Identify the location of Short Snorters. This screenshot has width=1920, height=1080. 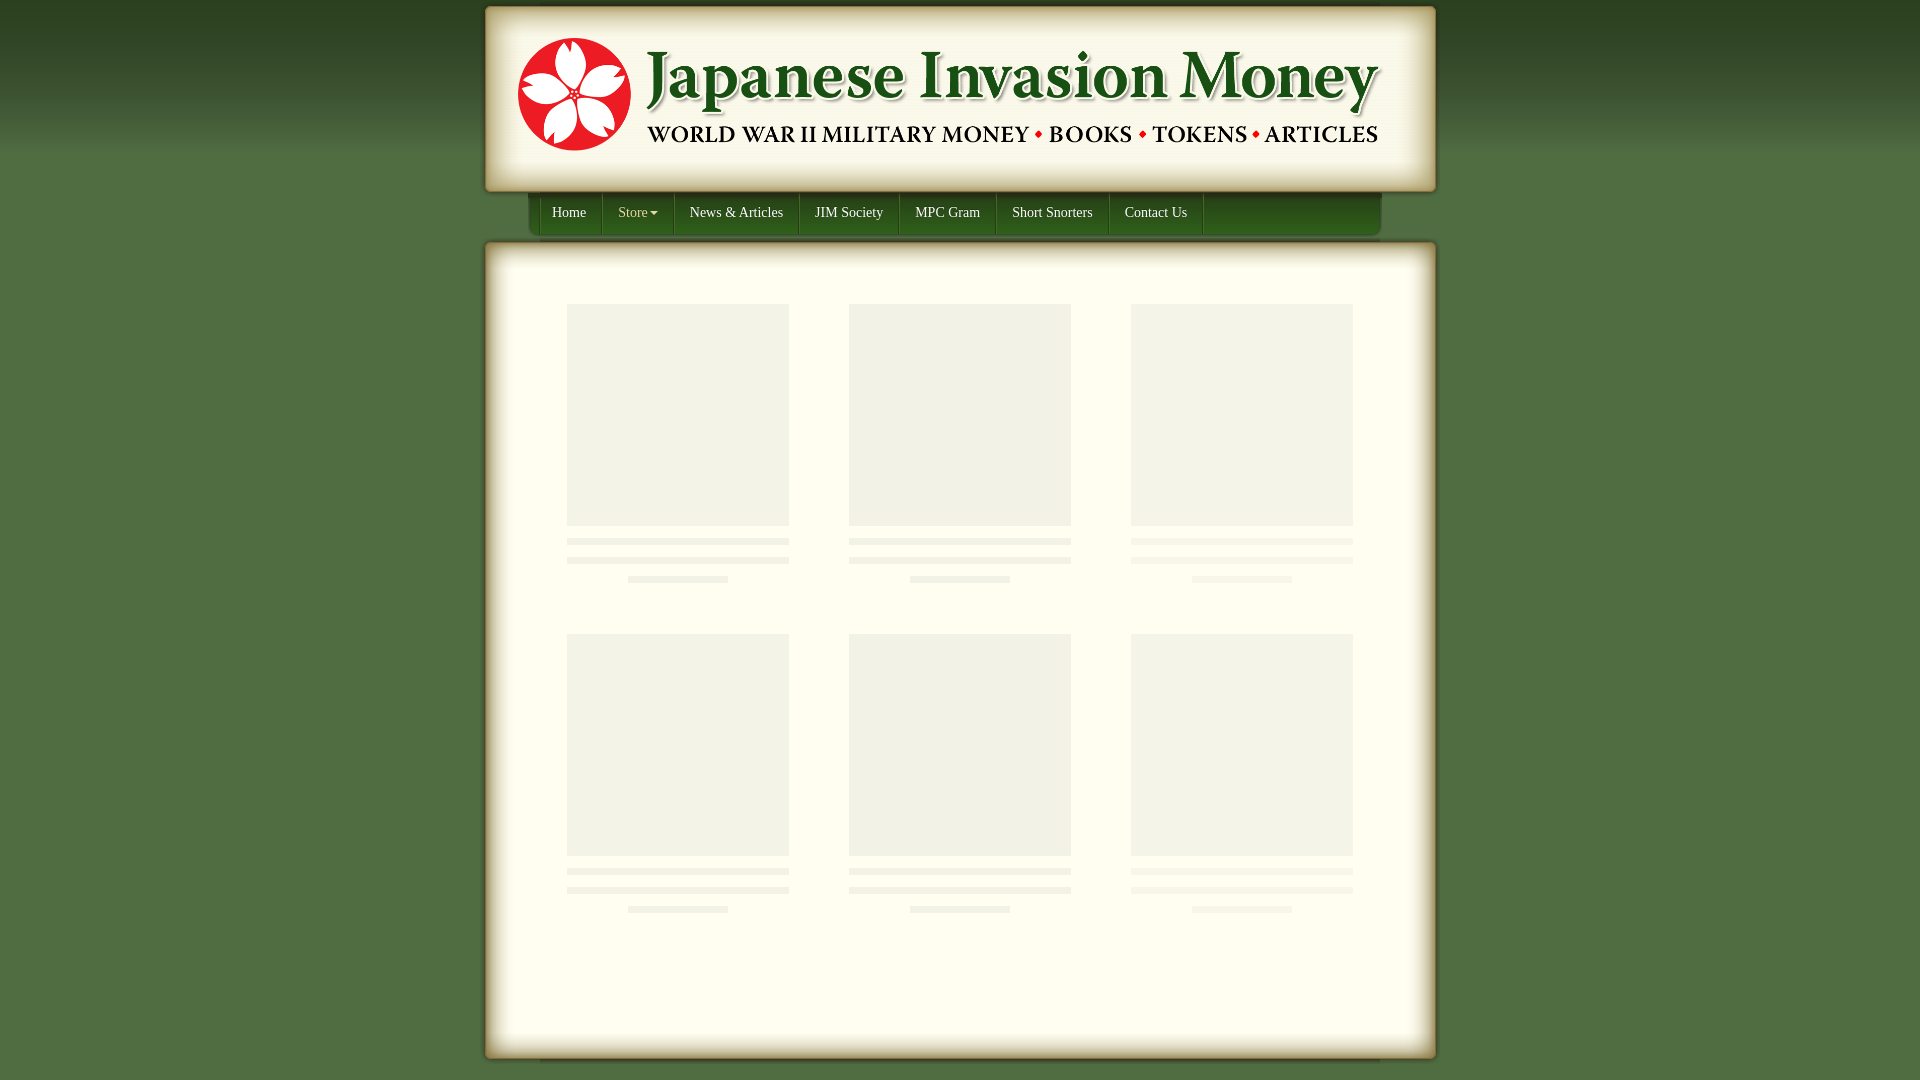
(1053, 214).